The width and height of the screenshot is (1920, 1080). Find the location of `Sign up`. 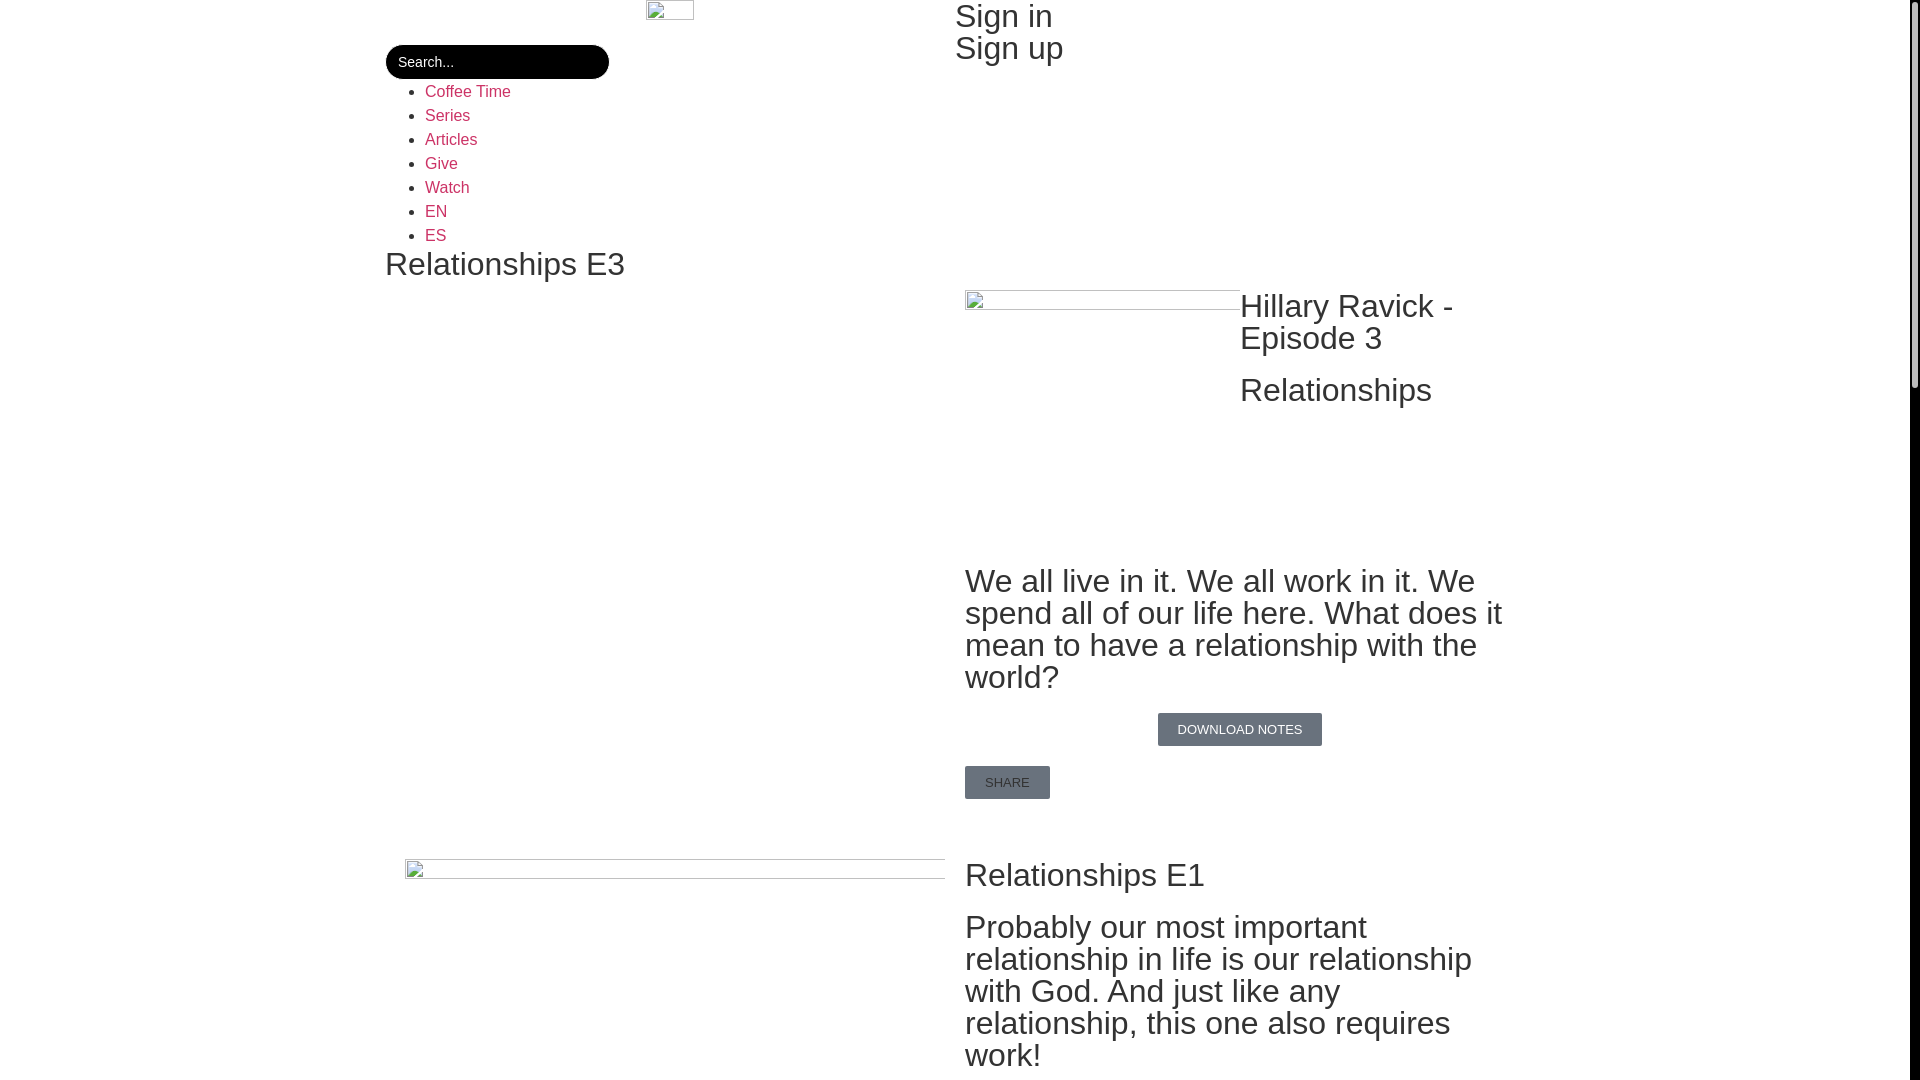

Sign up is located at coordinates (1010, 48).